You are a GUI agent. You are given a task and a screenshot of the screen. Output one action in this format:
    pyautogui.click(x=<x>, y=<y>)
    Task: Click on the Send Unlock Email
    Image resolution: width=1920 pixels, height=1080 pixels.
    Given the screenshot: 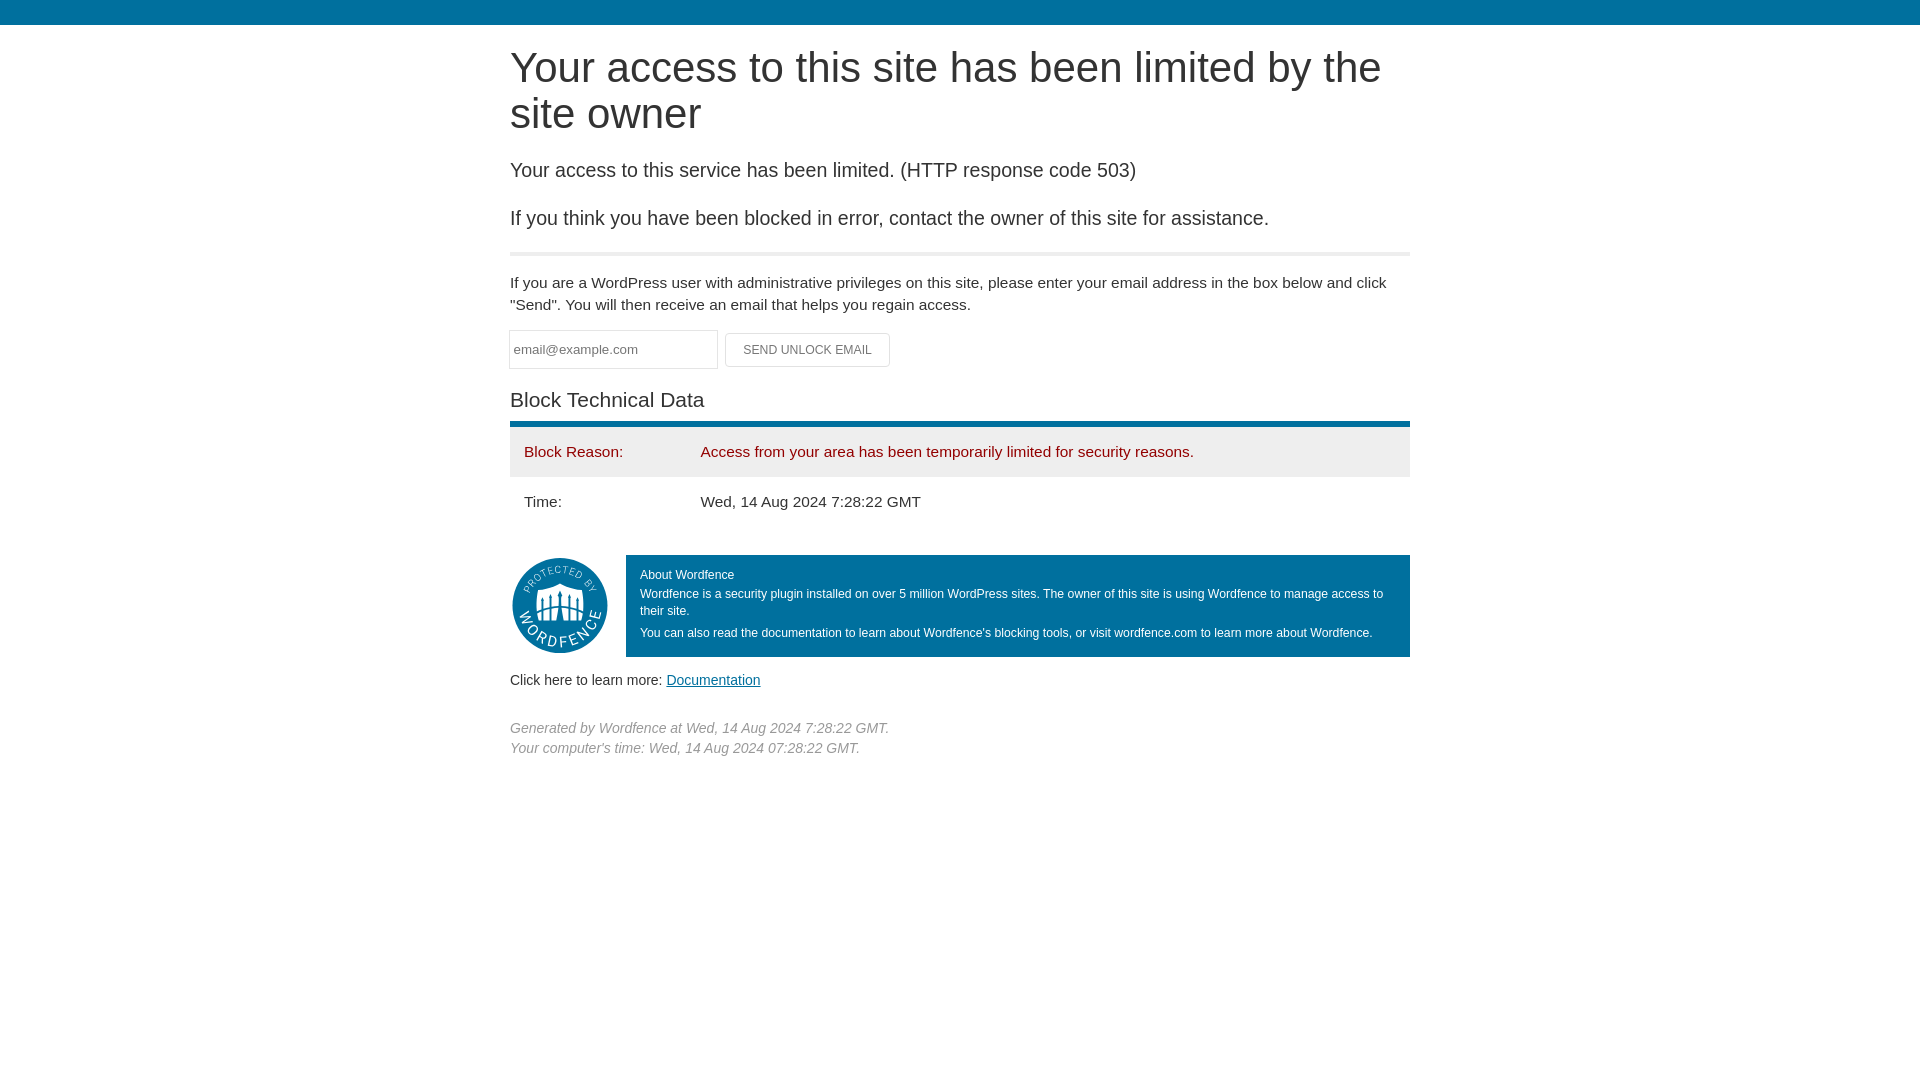 What is the action you would take?
    pyautogui.click(x=808, y=350)
    